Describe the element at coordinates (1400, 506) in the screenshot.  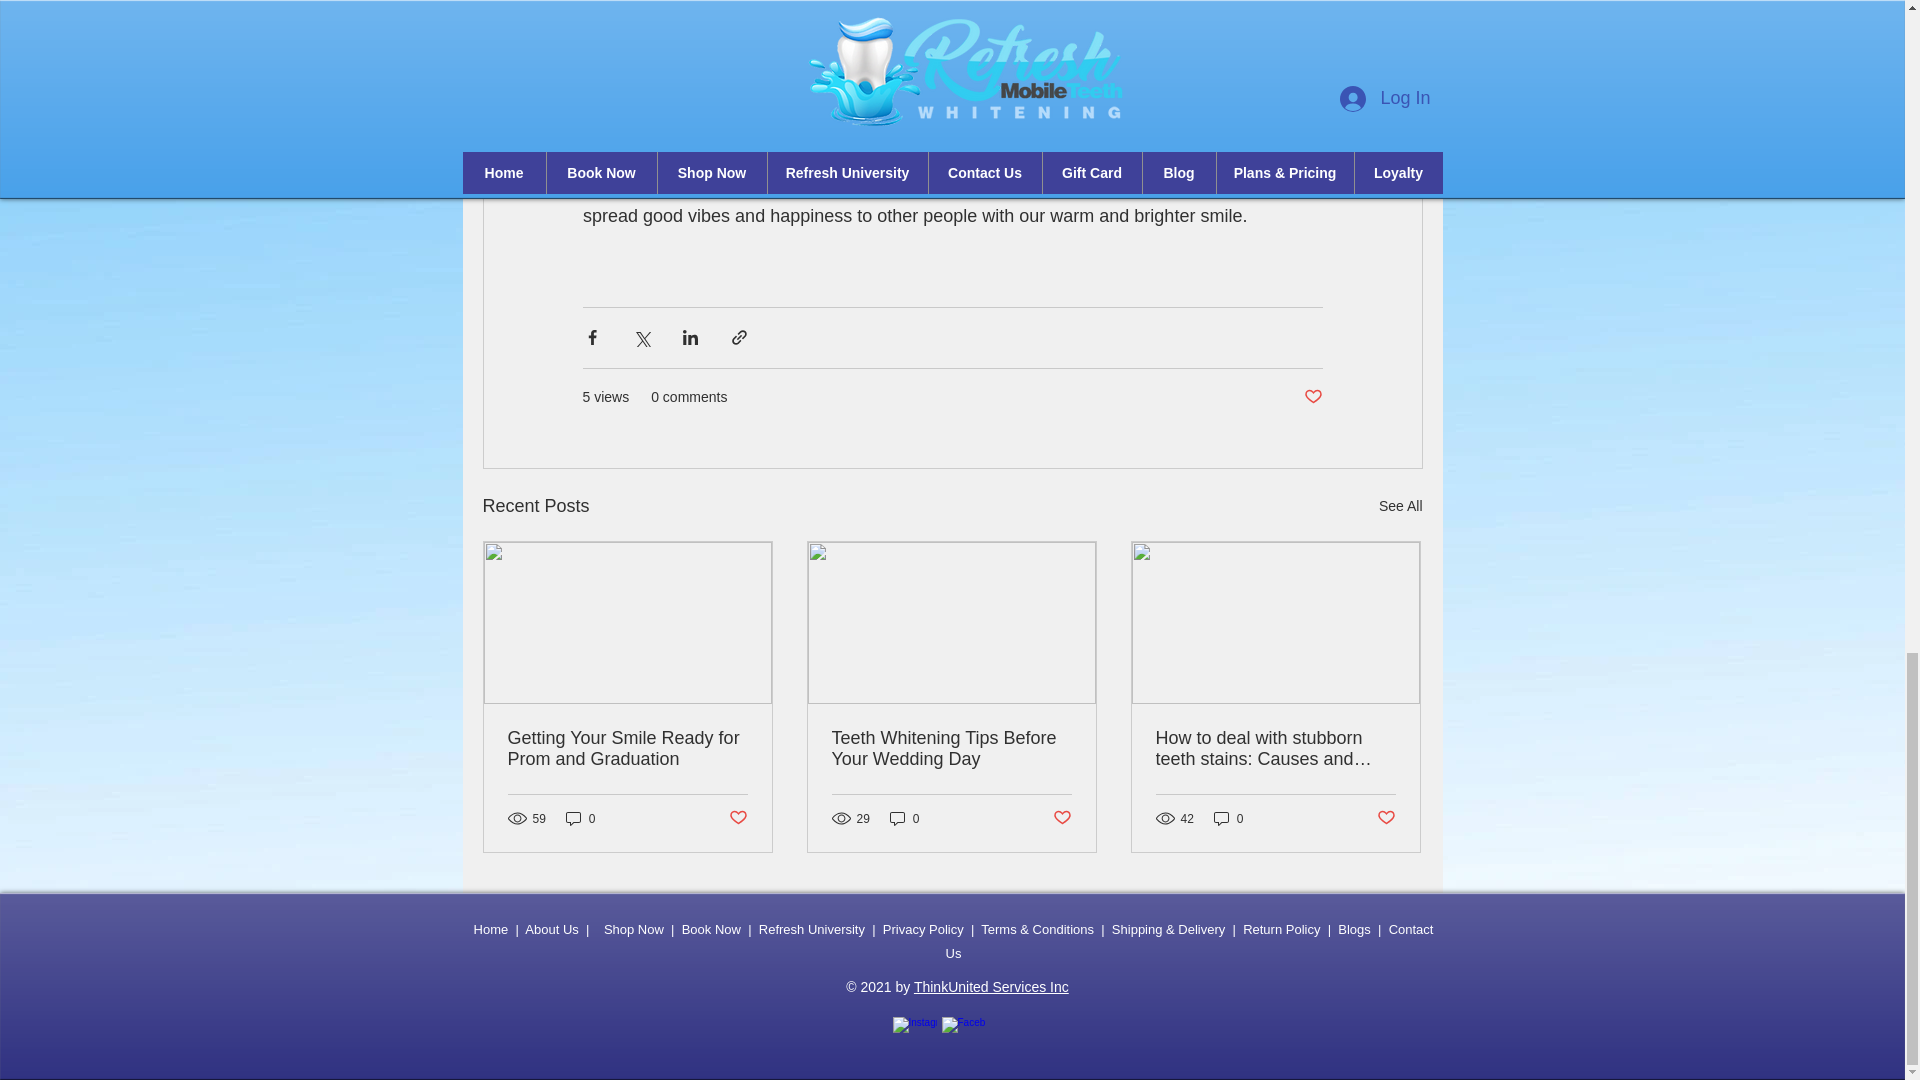
I see `See All` at that location.